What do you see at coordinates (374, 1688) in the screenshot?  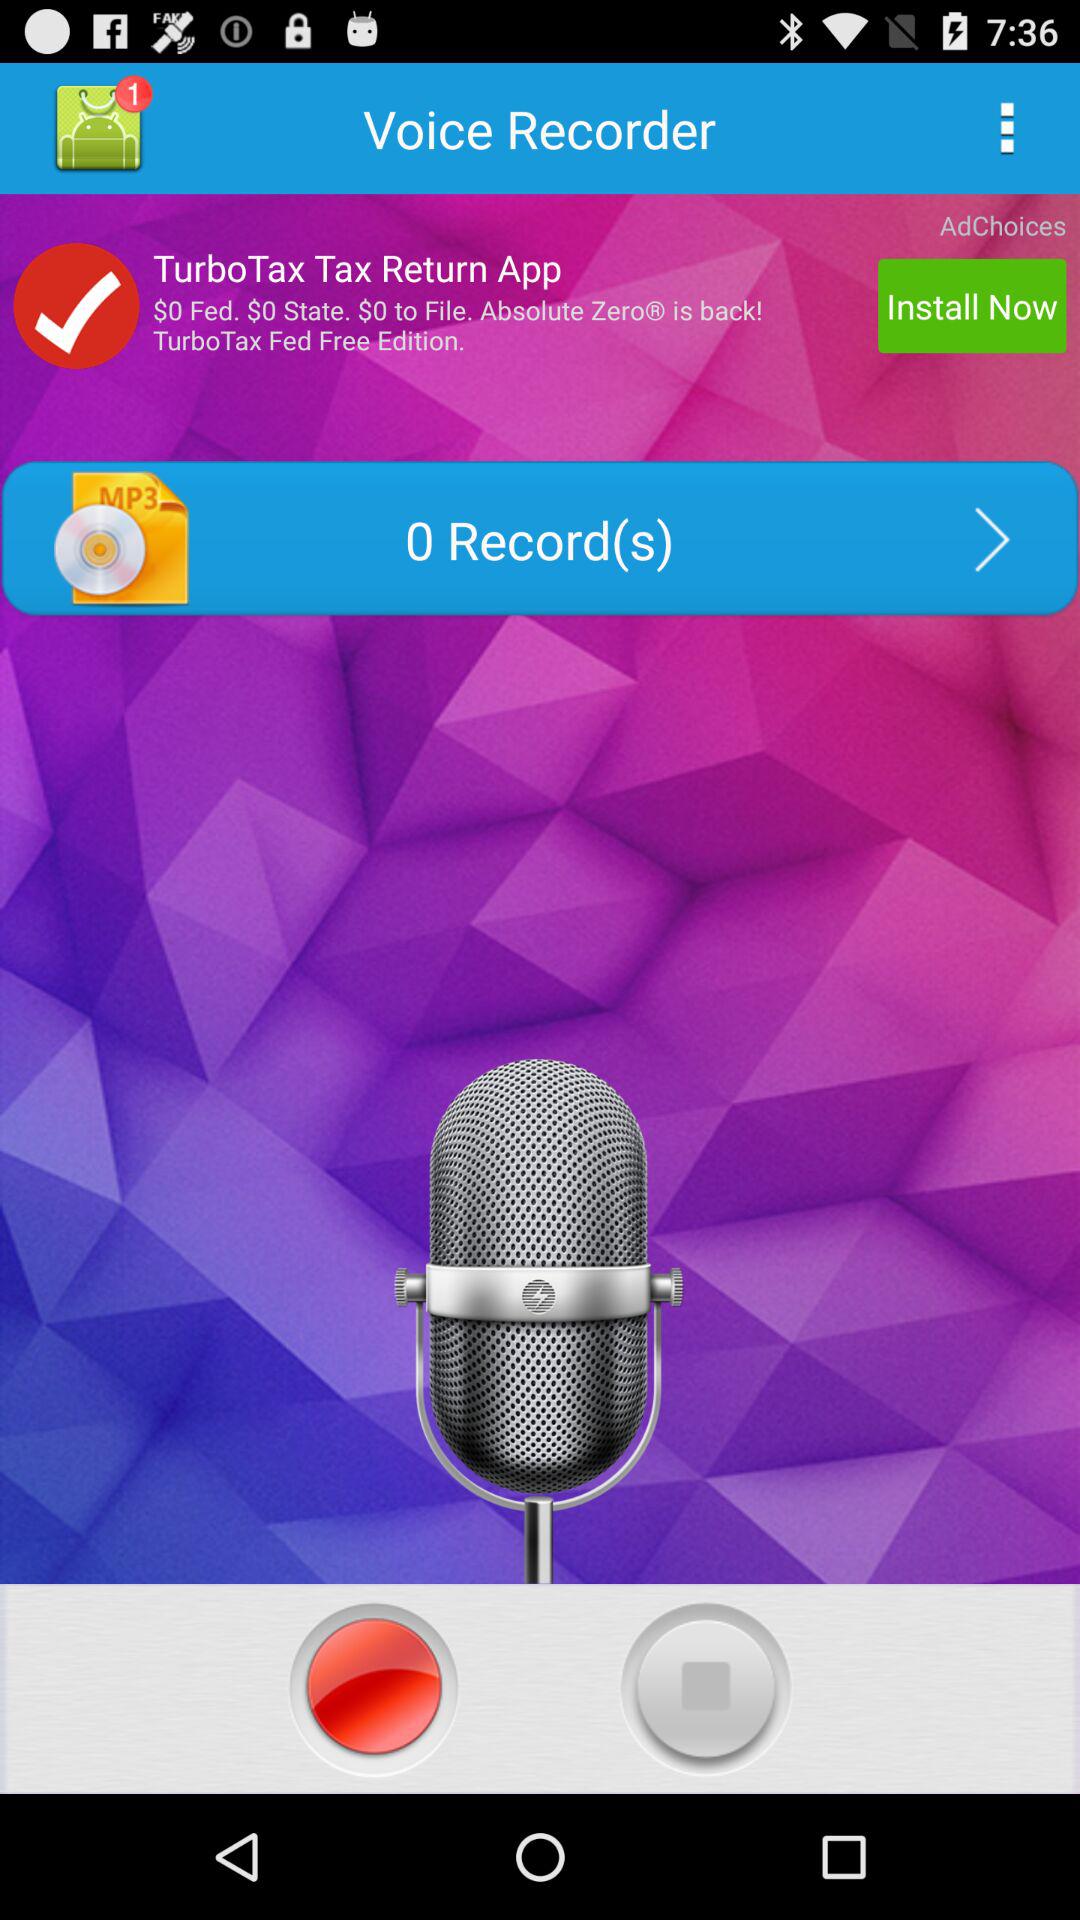 I see `super voice recorder` at bounding box center [374, 1688].